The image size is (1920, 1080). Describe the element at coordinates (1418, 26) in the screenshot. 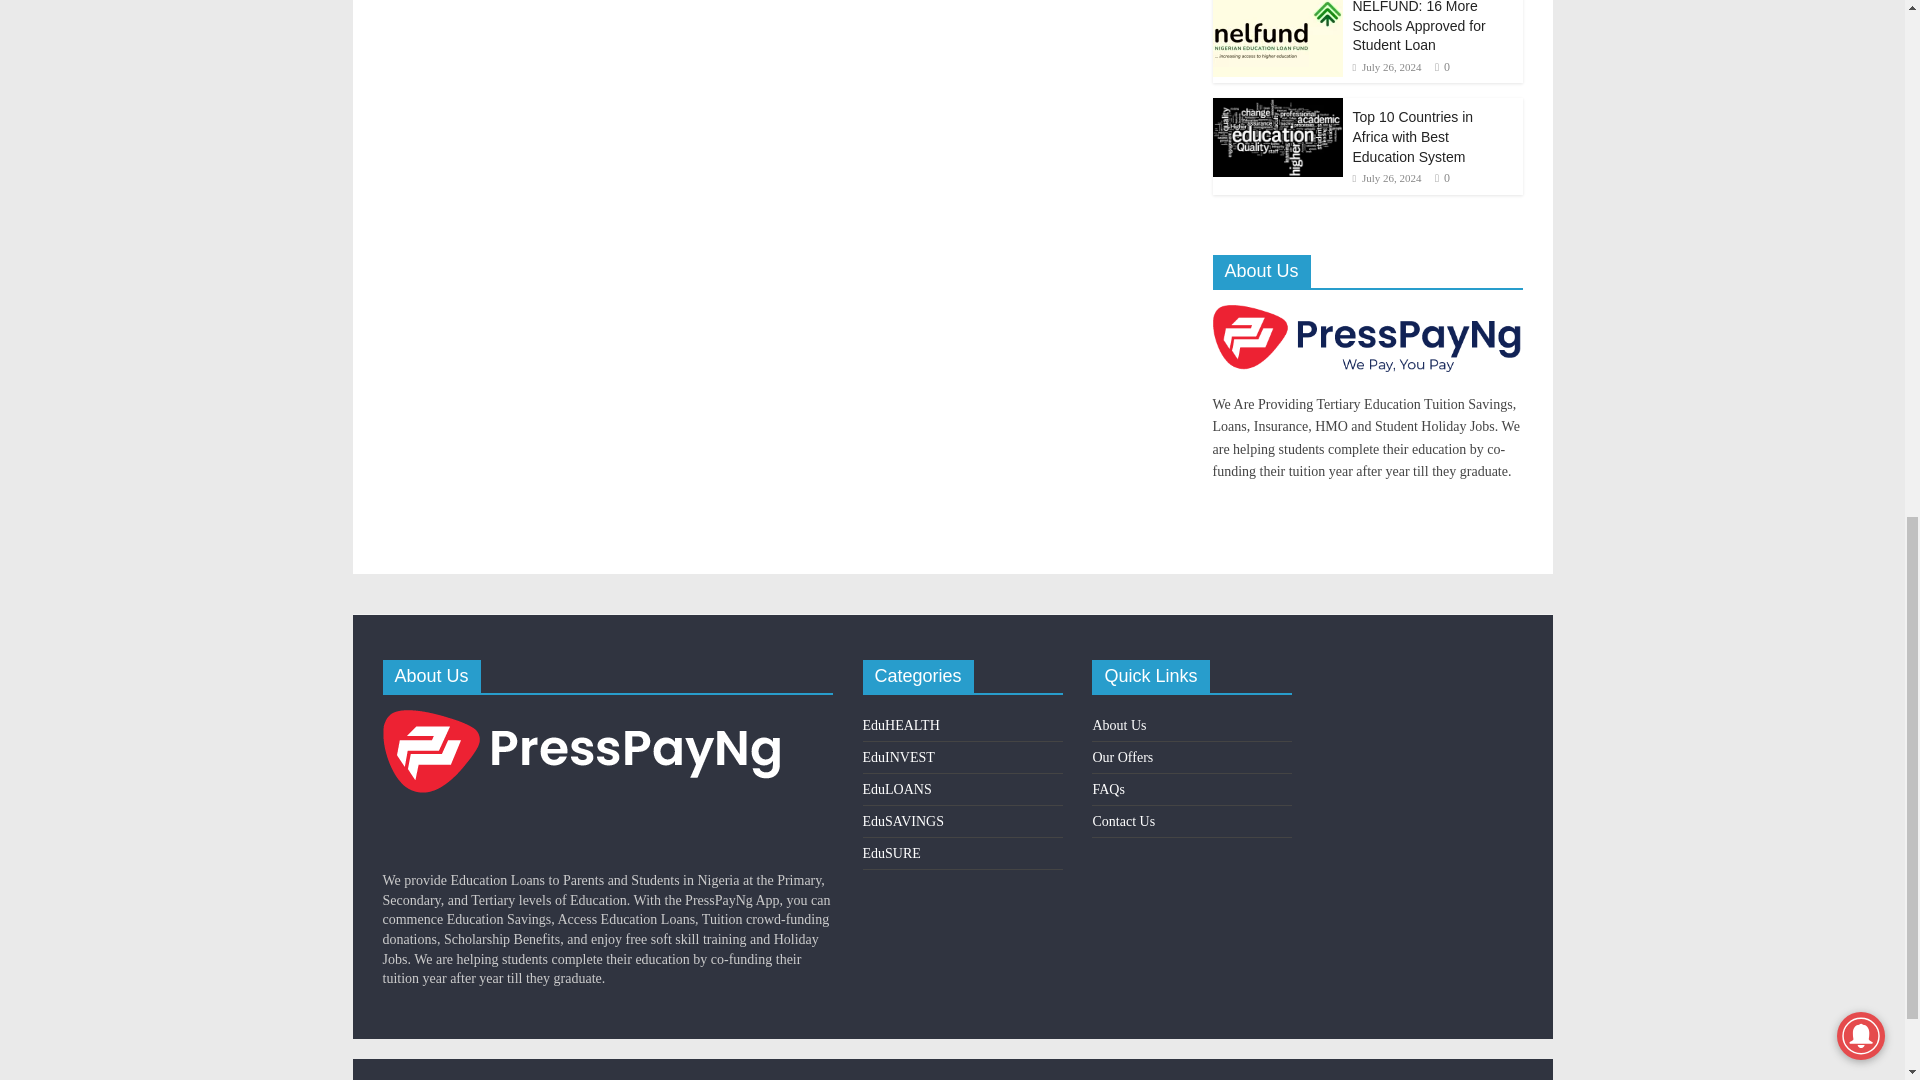

I see `NELFUND: 16 More Schools Approved for Student Loan` at that location.